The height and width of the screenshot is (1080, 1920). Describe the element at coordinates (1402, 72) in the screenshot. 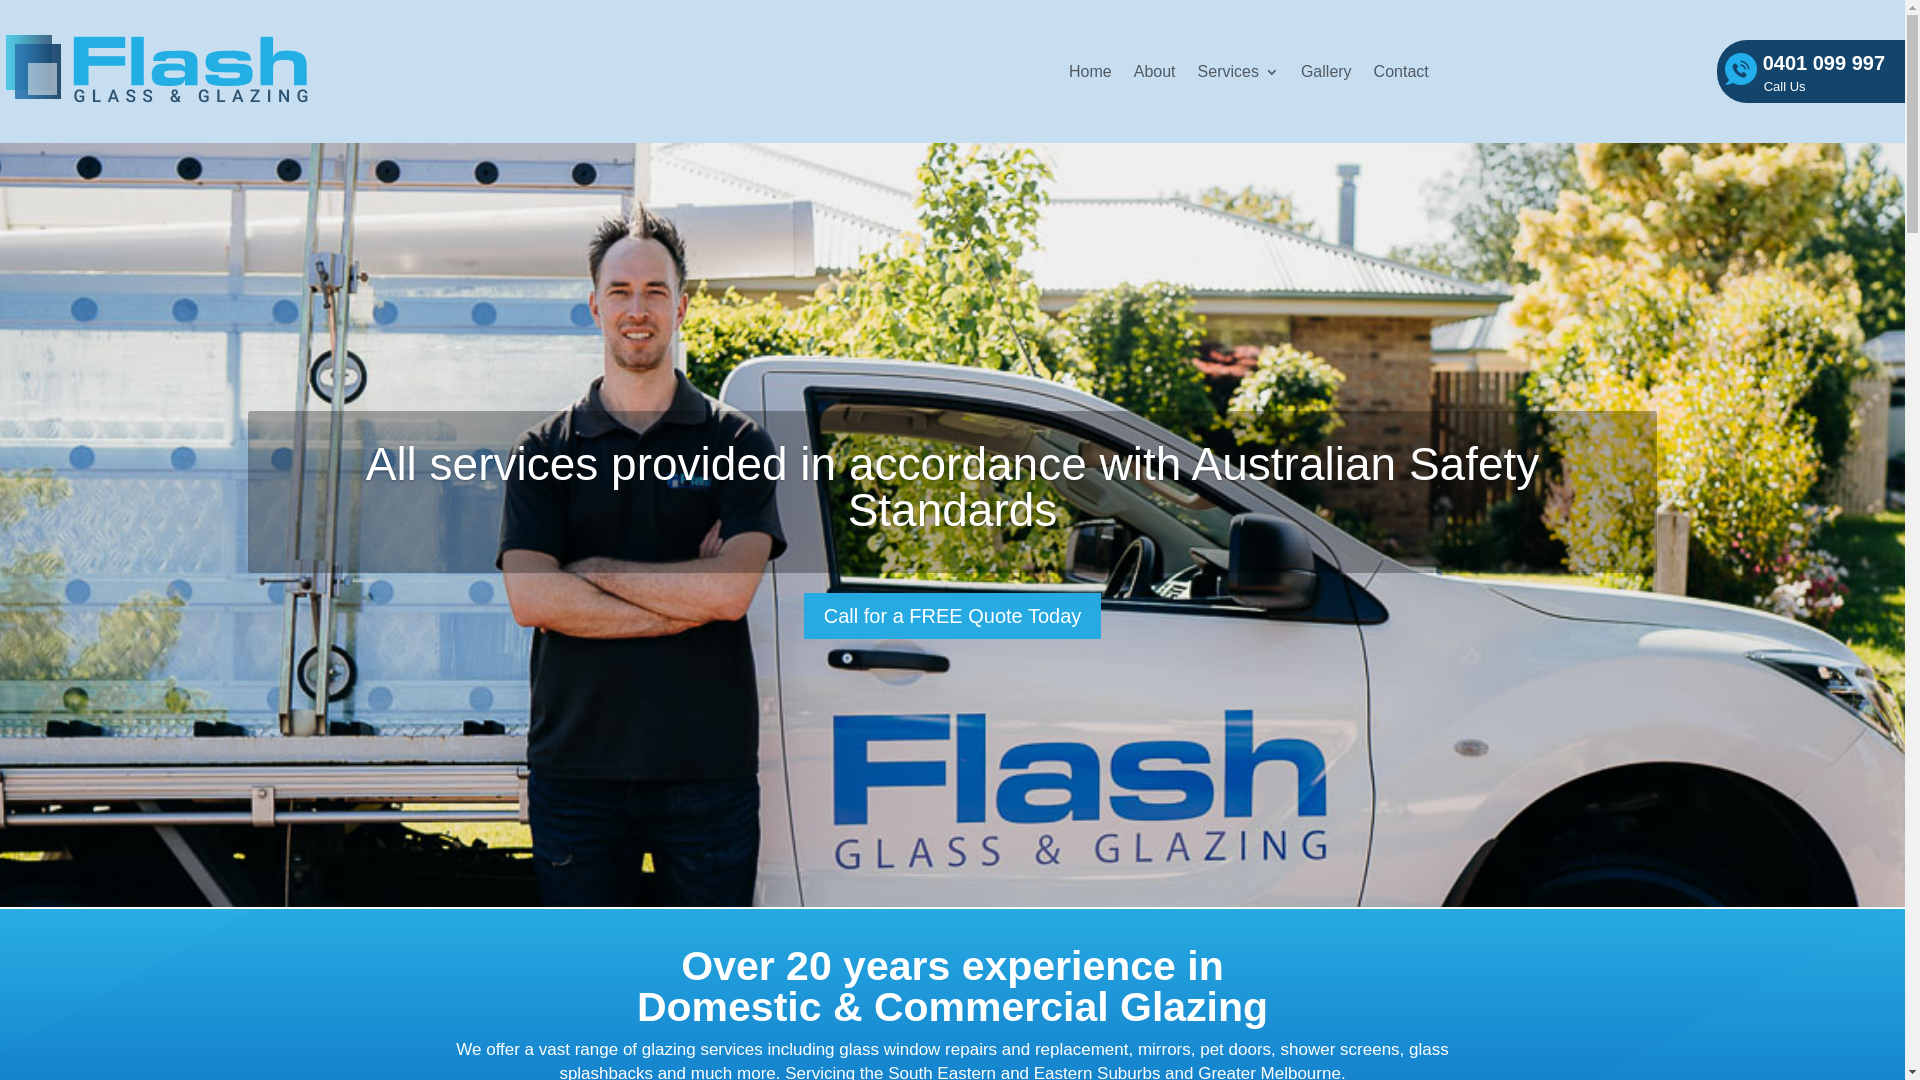

I see `Contact` at that location.